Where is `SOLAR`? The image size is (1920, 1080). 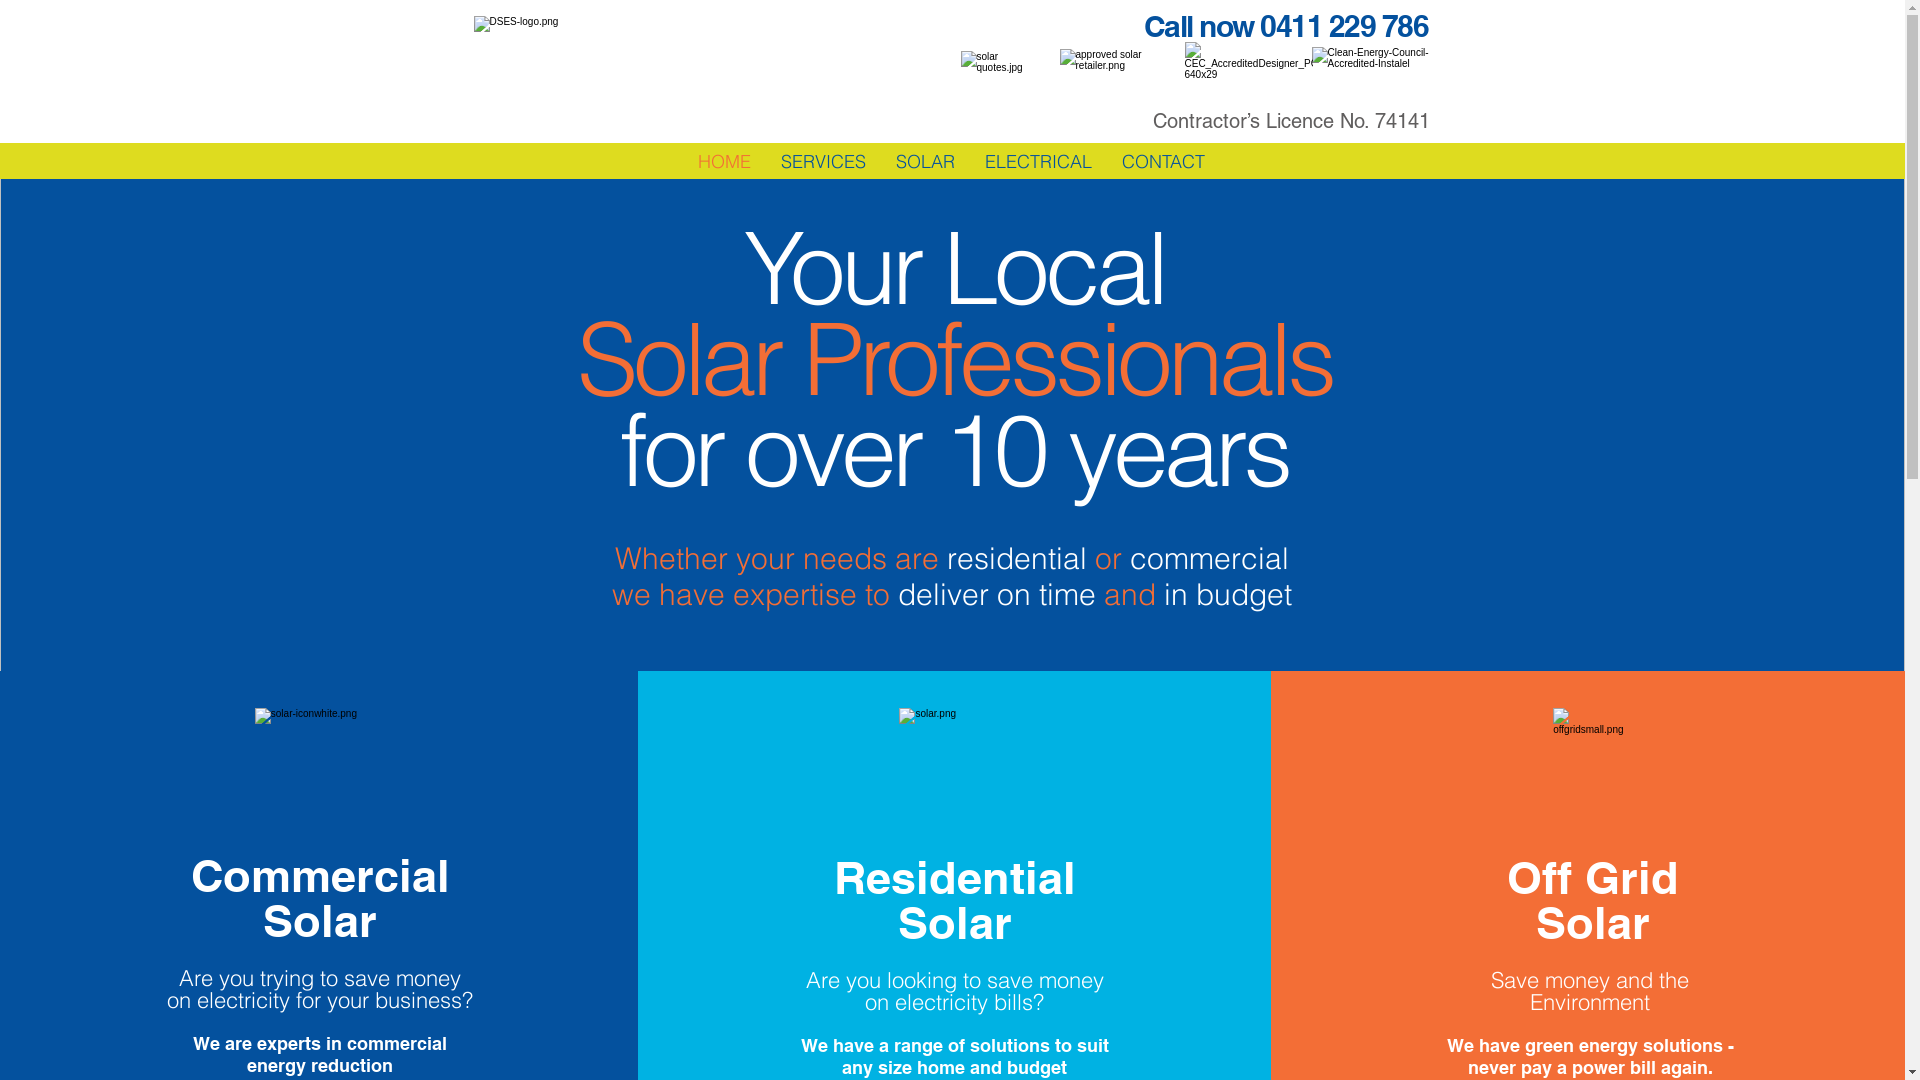
SOLAR is located at coordinates (926, 162).